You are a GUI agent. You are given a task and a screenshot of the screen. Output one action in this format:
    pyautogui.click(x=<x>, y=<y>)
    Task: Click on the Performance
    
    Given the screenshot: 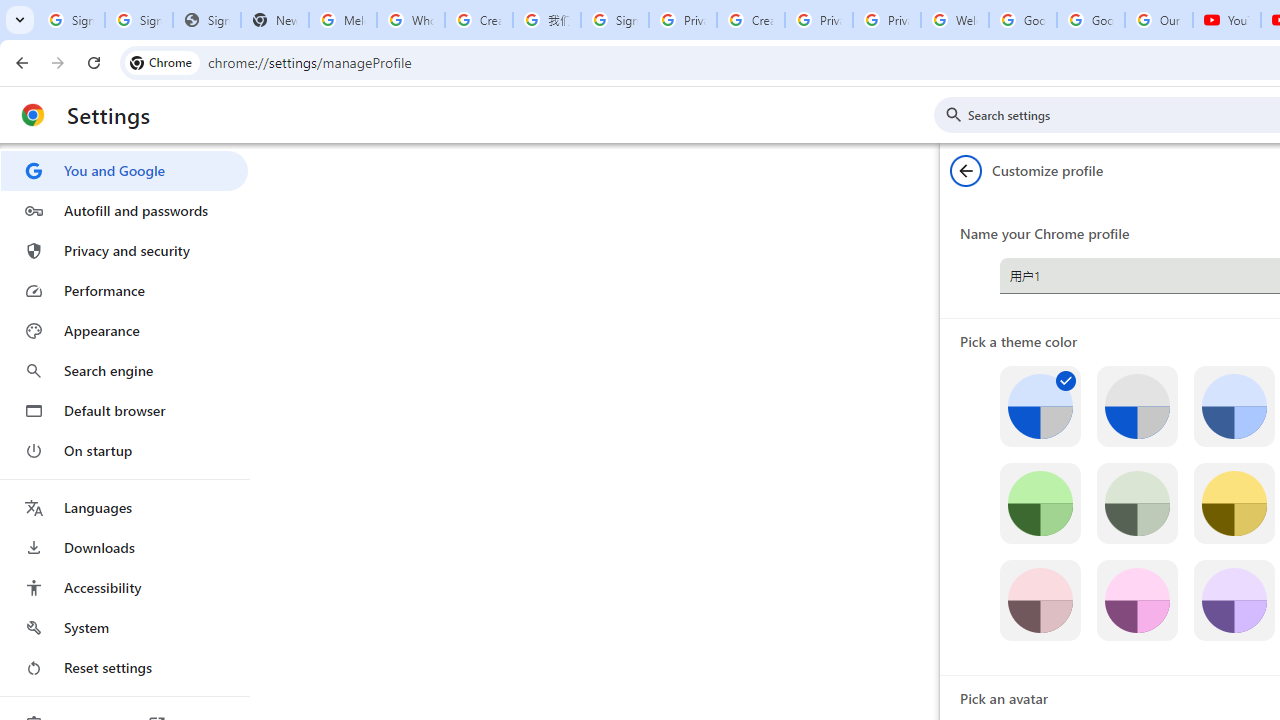 What is the action you would take?
    pyautogui.click(x=124, y=290)
    